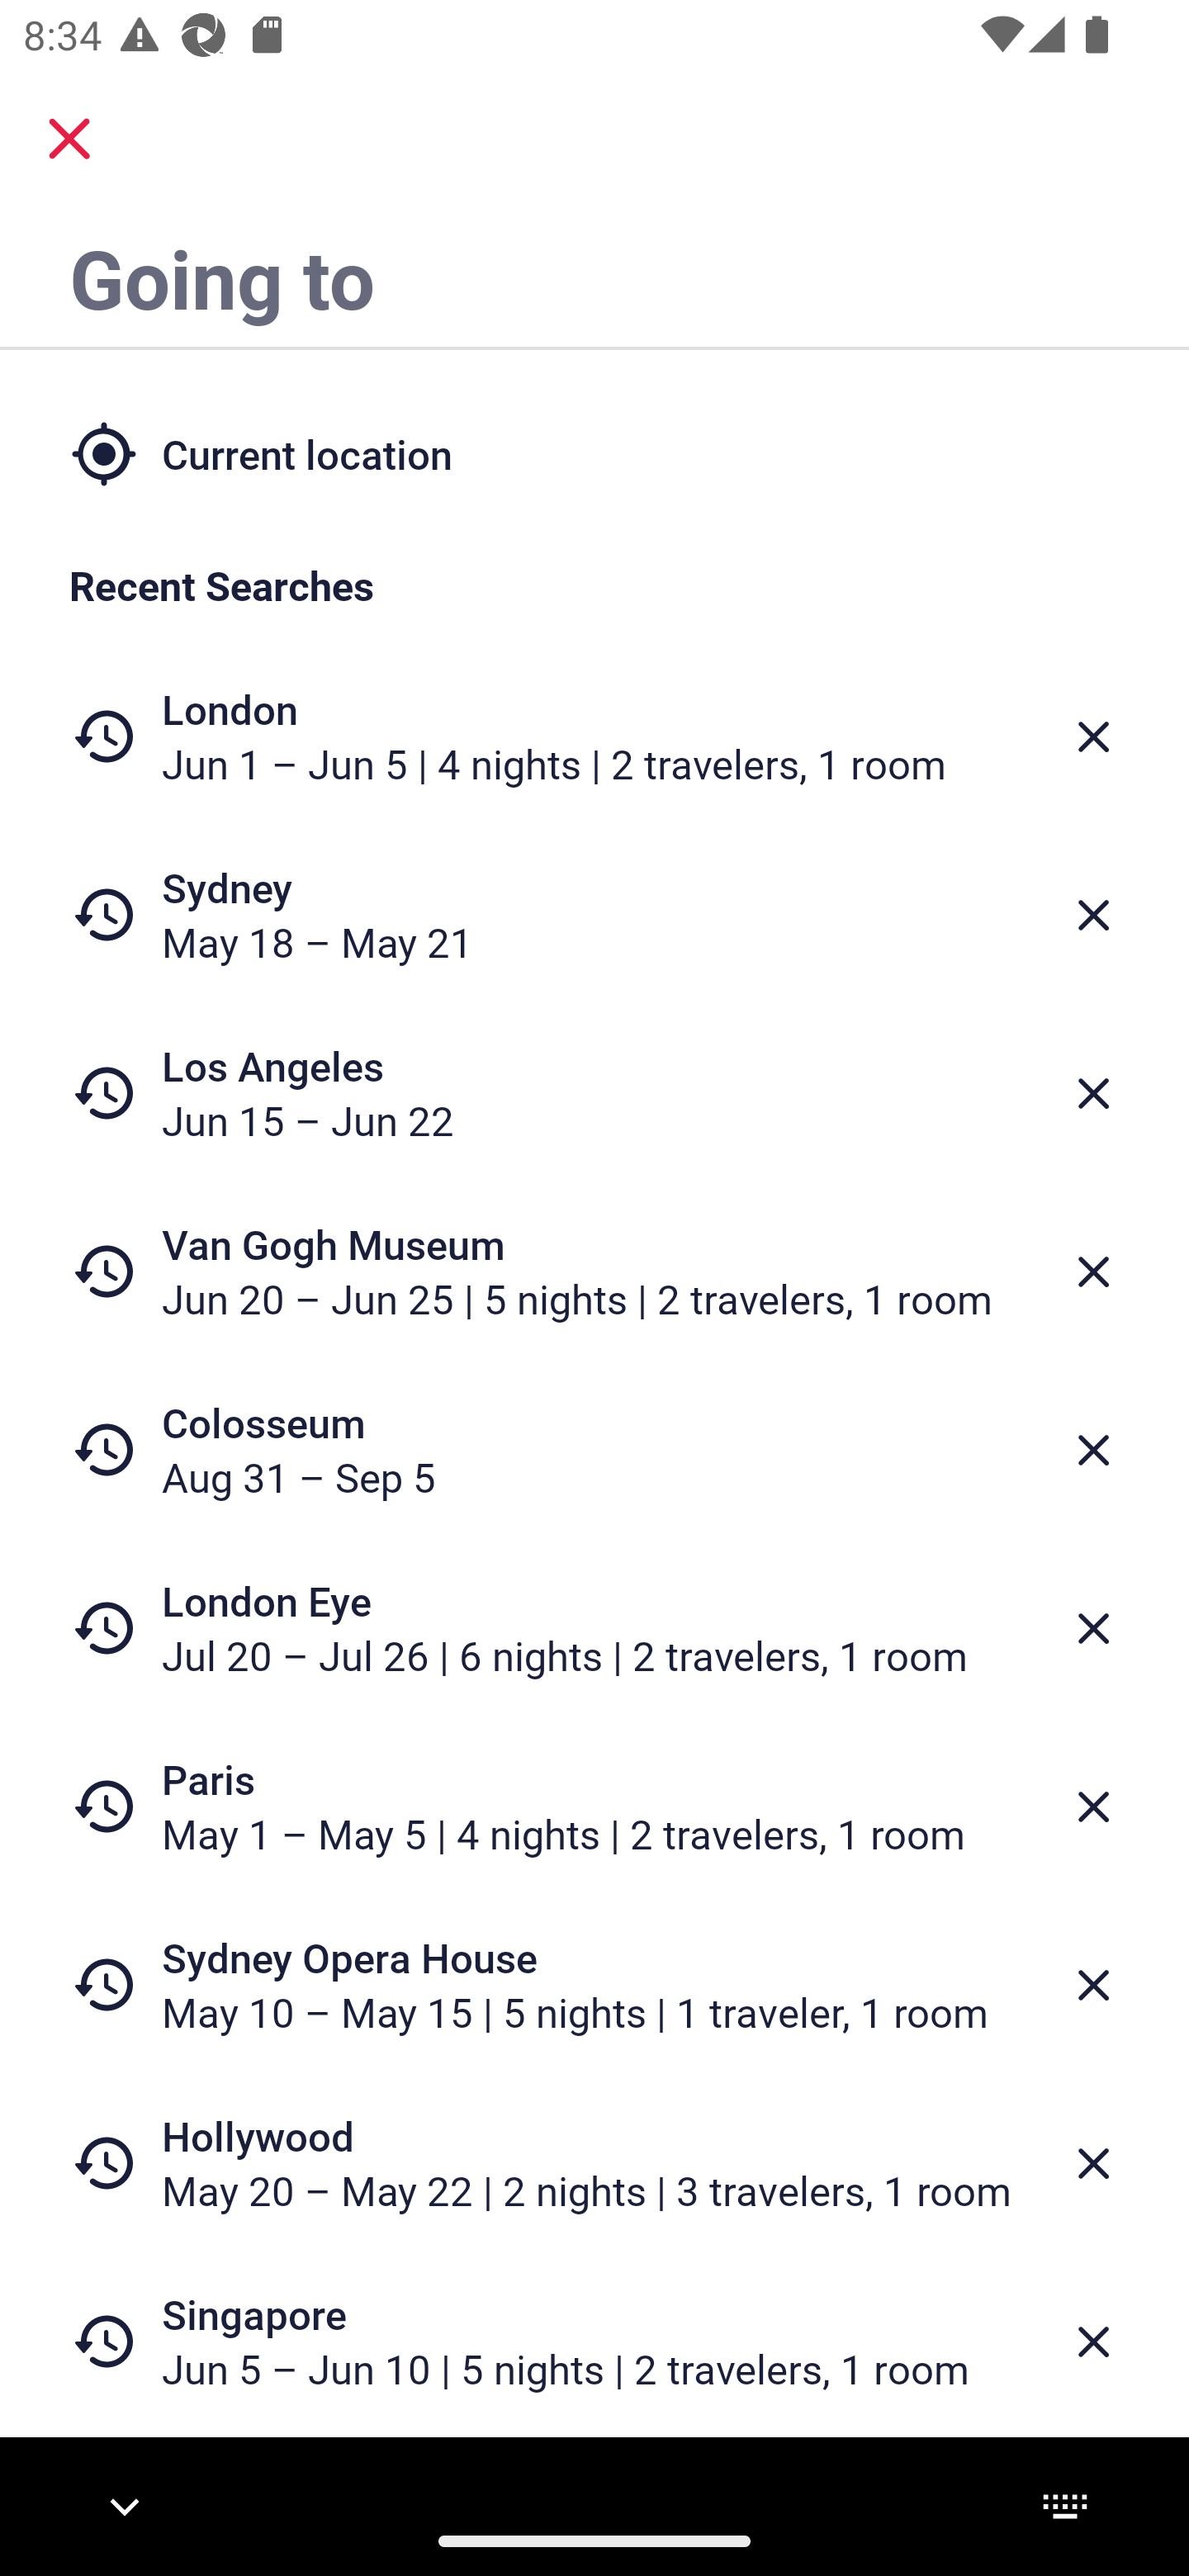  I want to click on Delete from recent searches, so click(1093, 2342).